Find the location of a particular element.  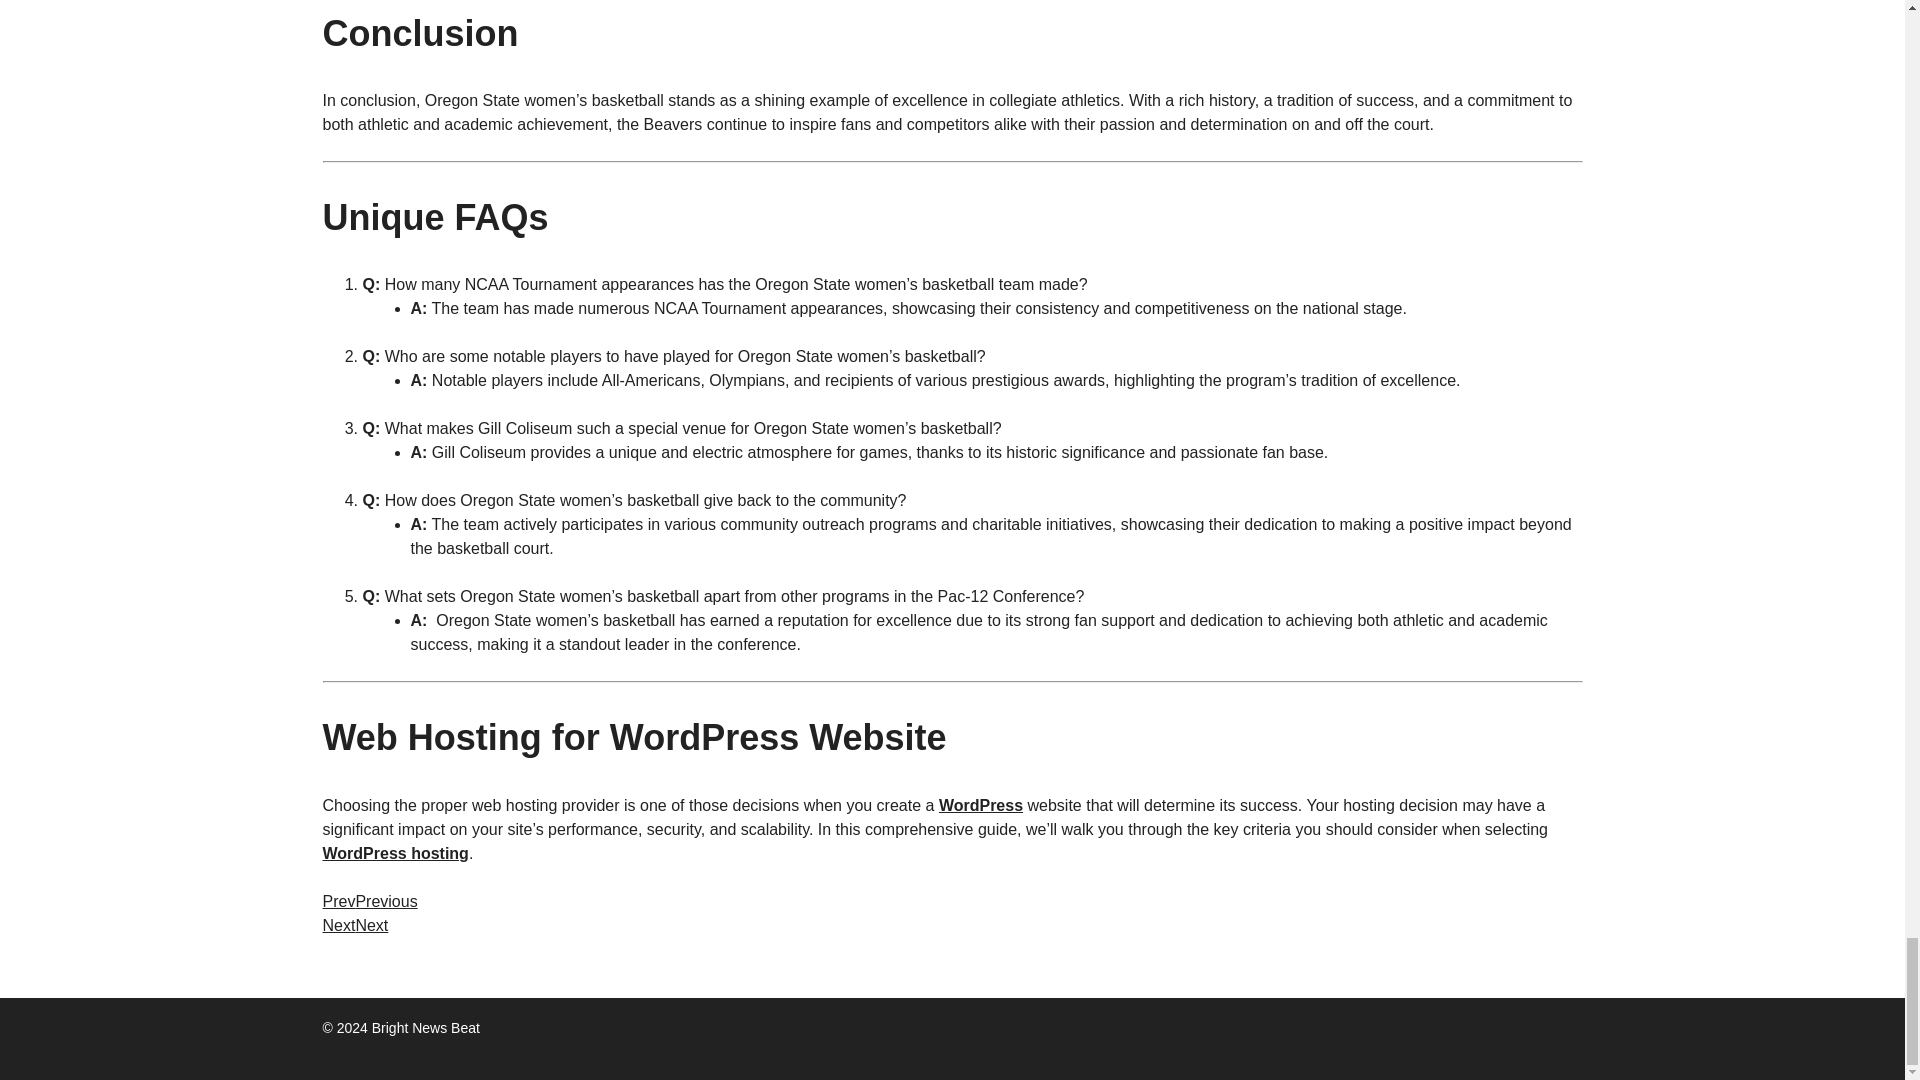

WordPress is located at coordinates (980, 806).